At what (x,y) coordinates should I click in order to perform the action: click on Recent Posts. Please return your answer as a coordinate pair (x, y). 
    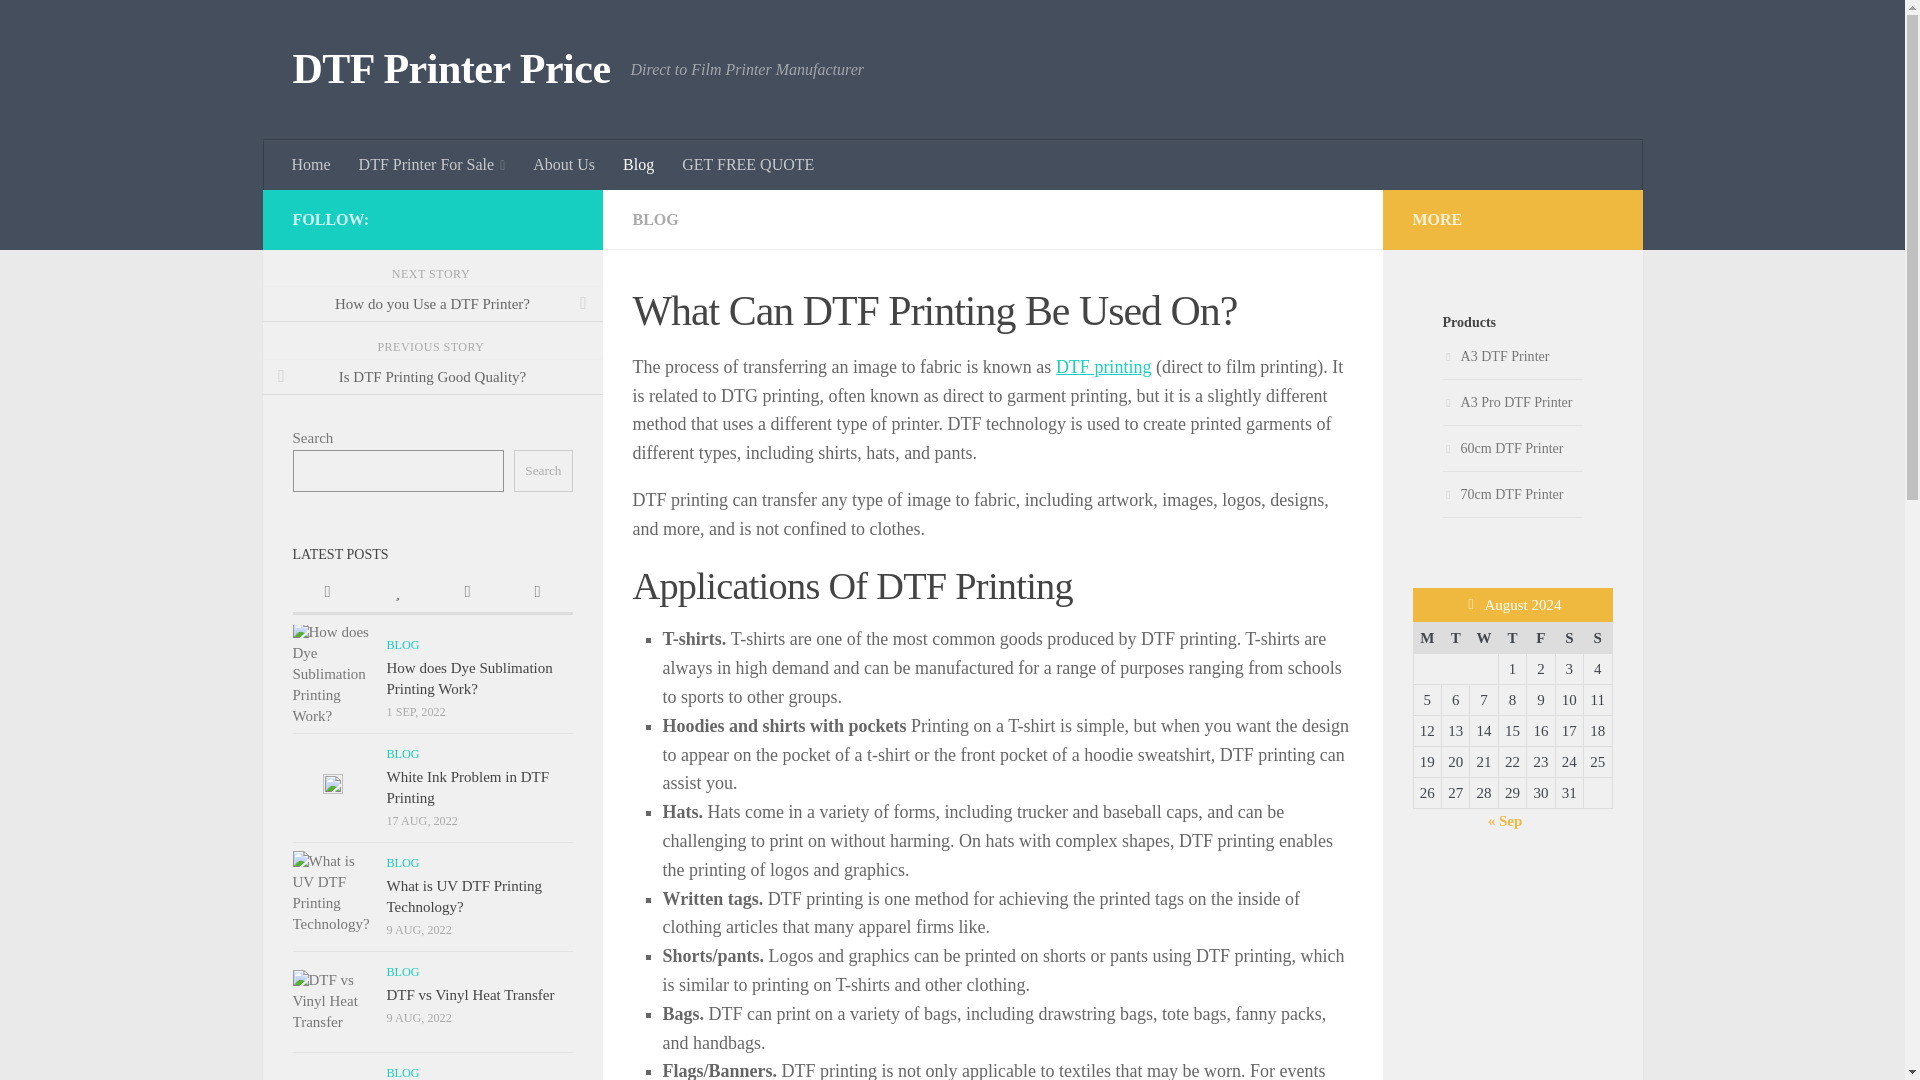
    Looking at the image, I should click on (326, 593).